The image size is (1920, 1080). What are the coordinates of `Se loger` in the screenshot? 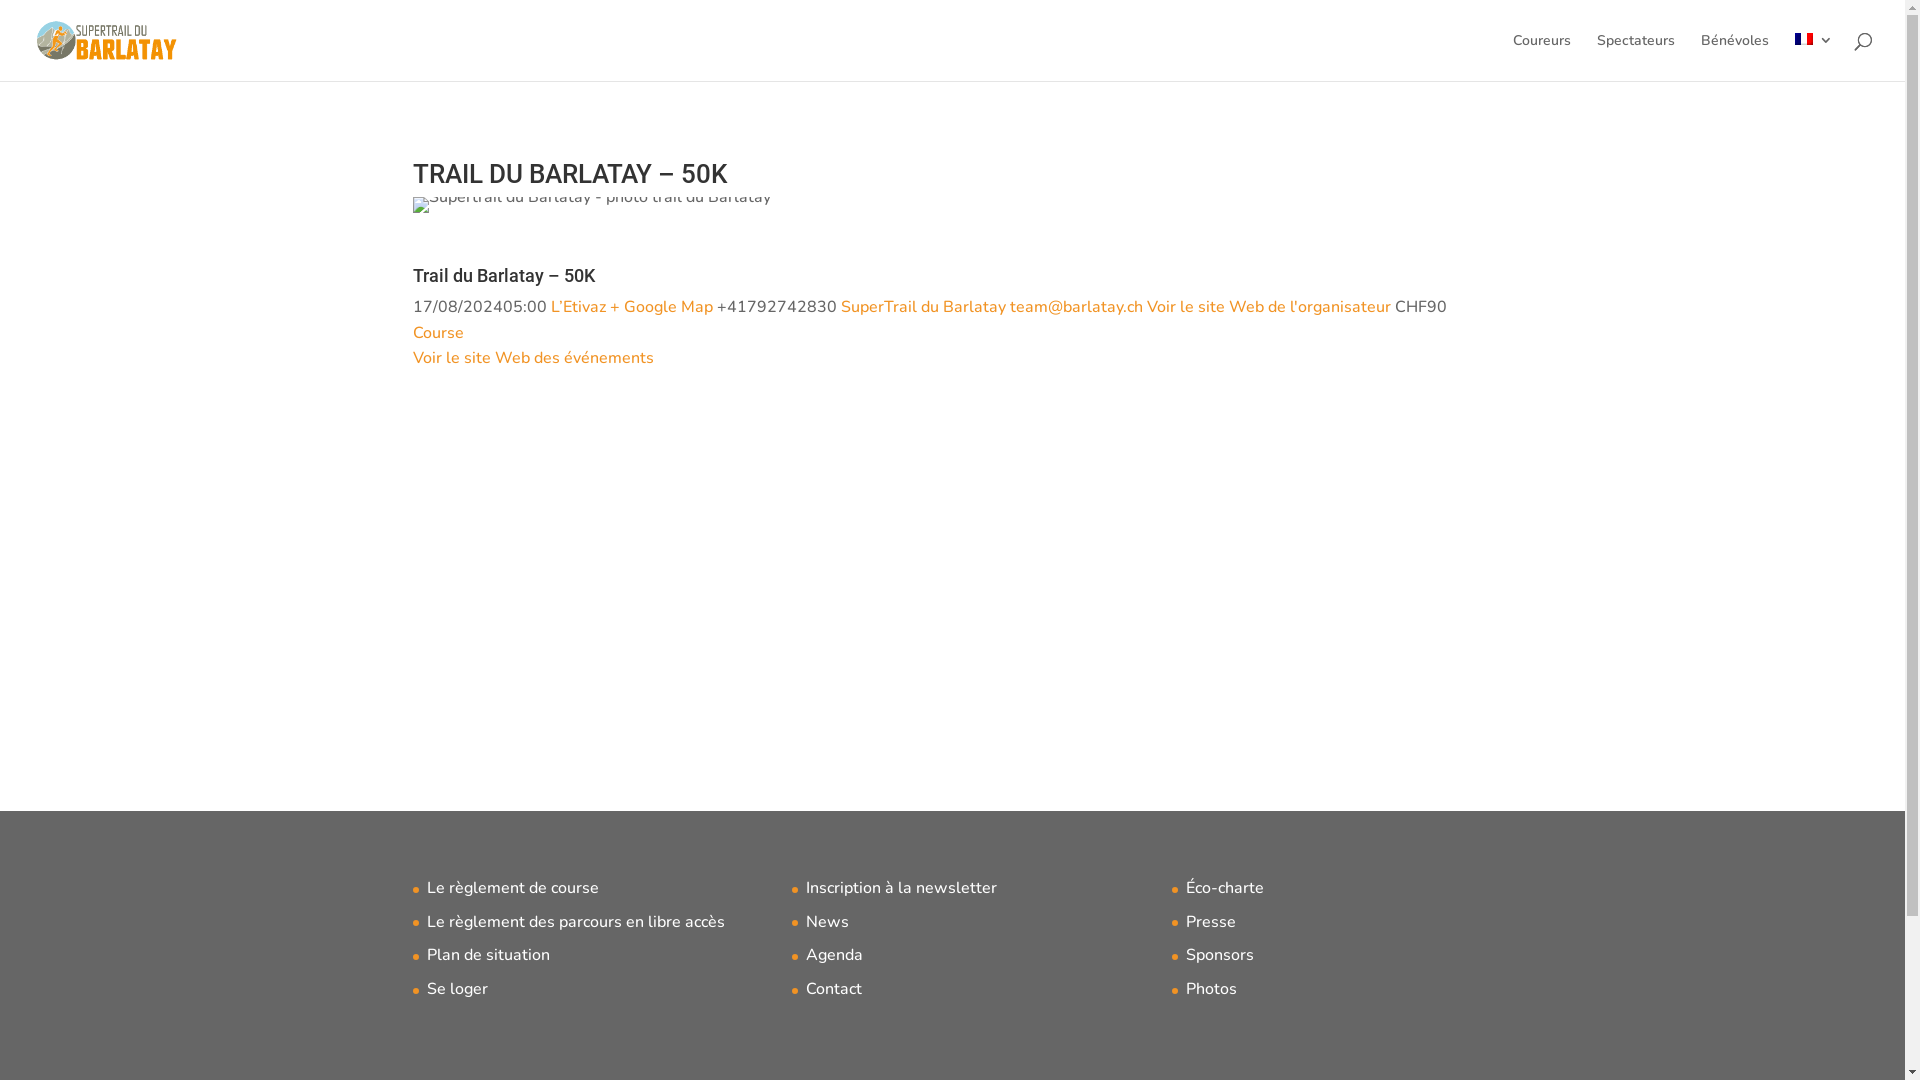 It's located at (456, 989).